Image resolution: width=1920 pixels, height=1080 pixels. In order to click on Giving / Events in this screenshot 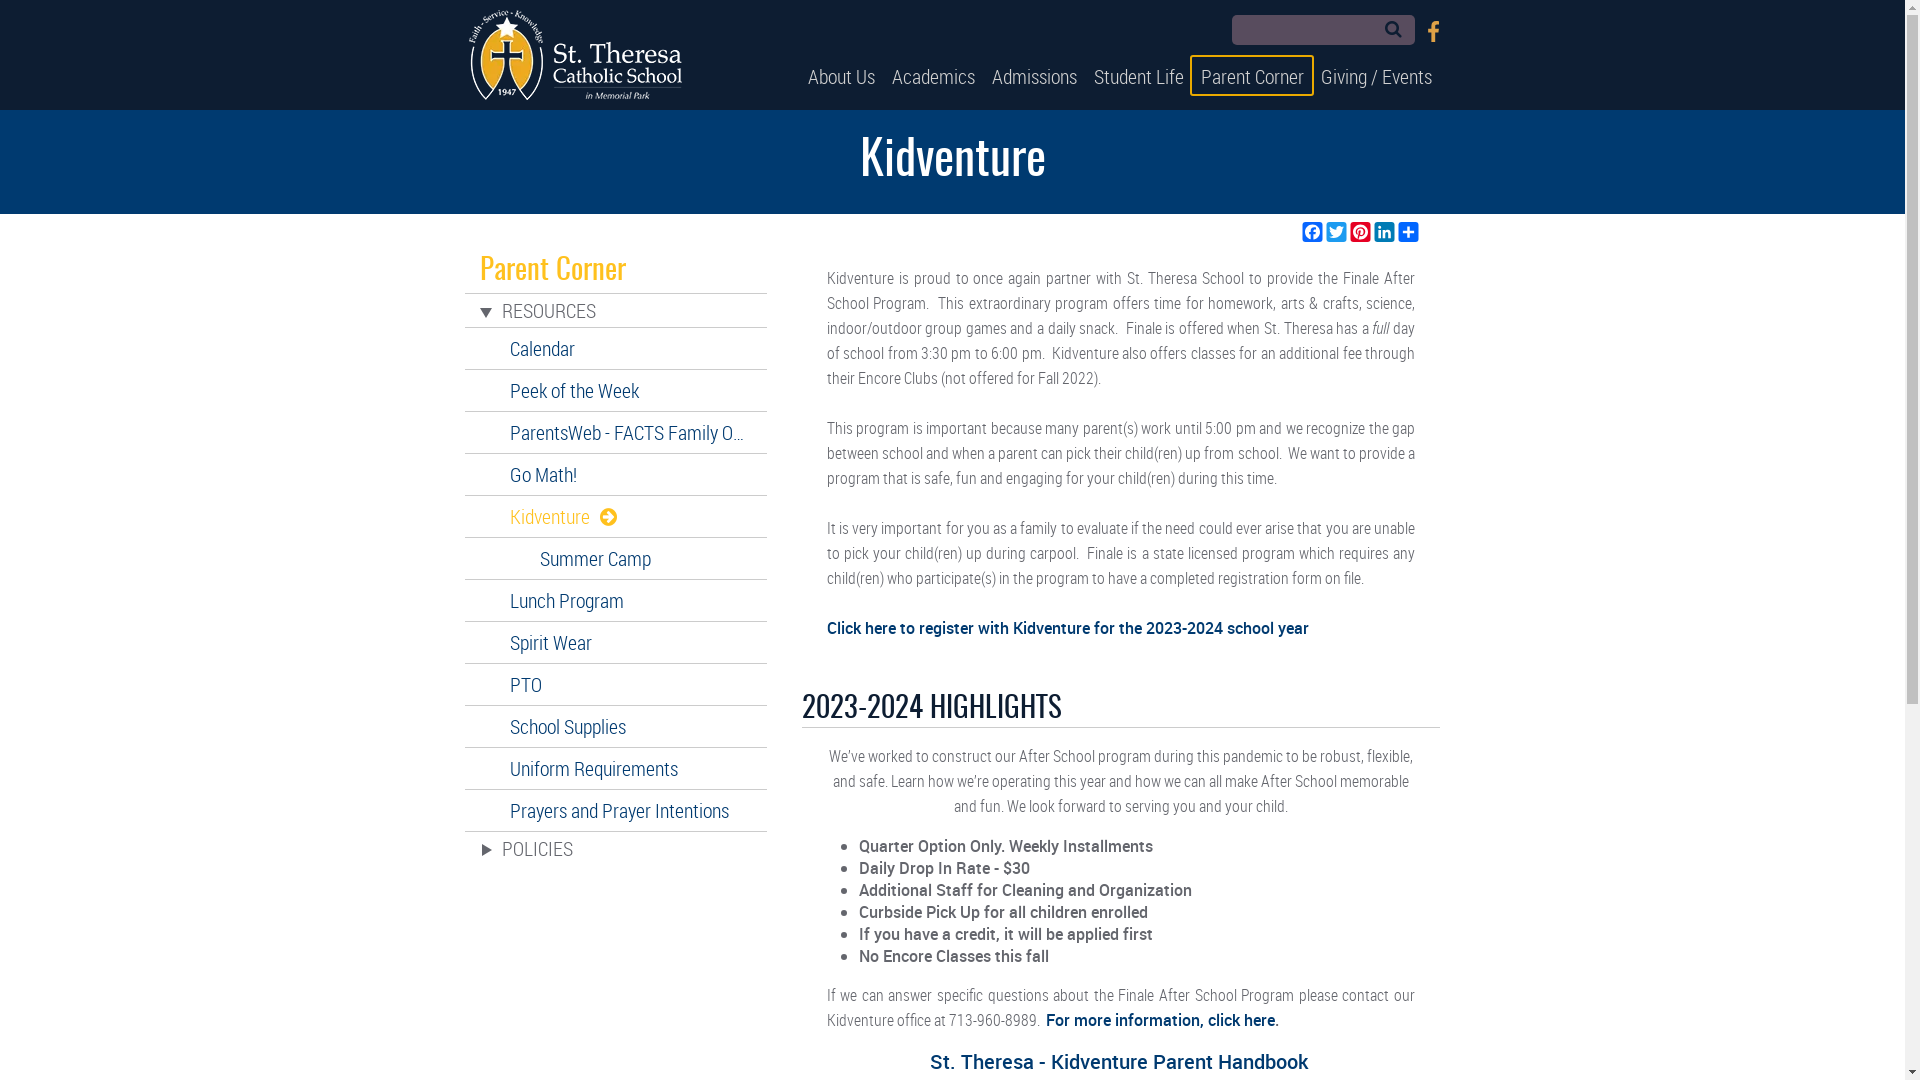, I will do `click(1376, 76)`.